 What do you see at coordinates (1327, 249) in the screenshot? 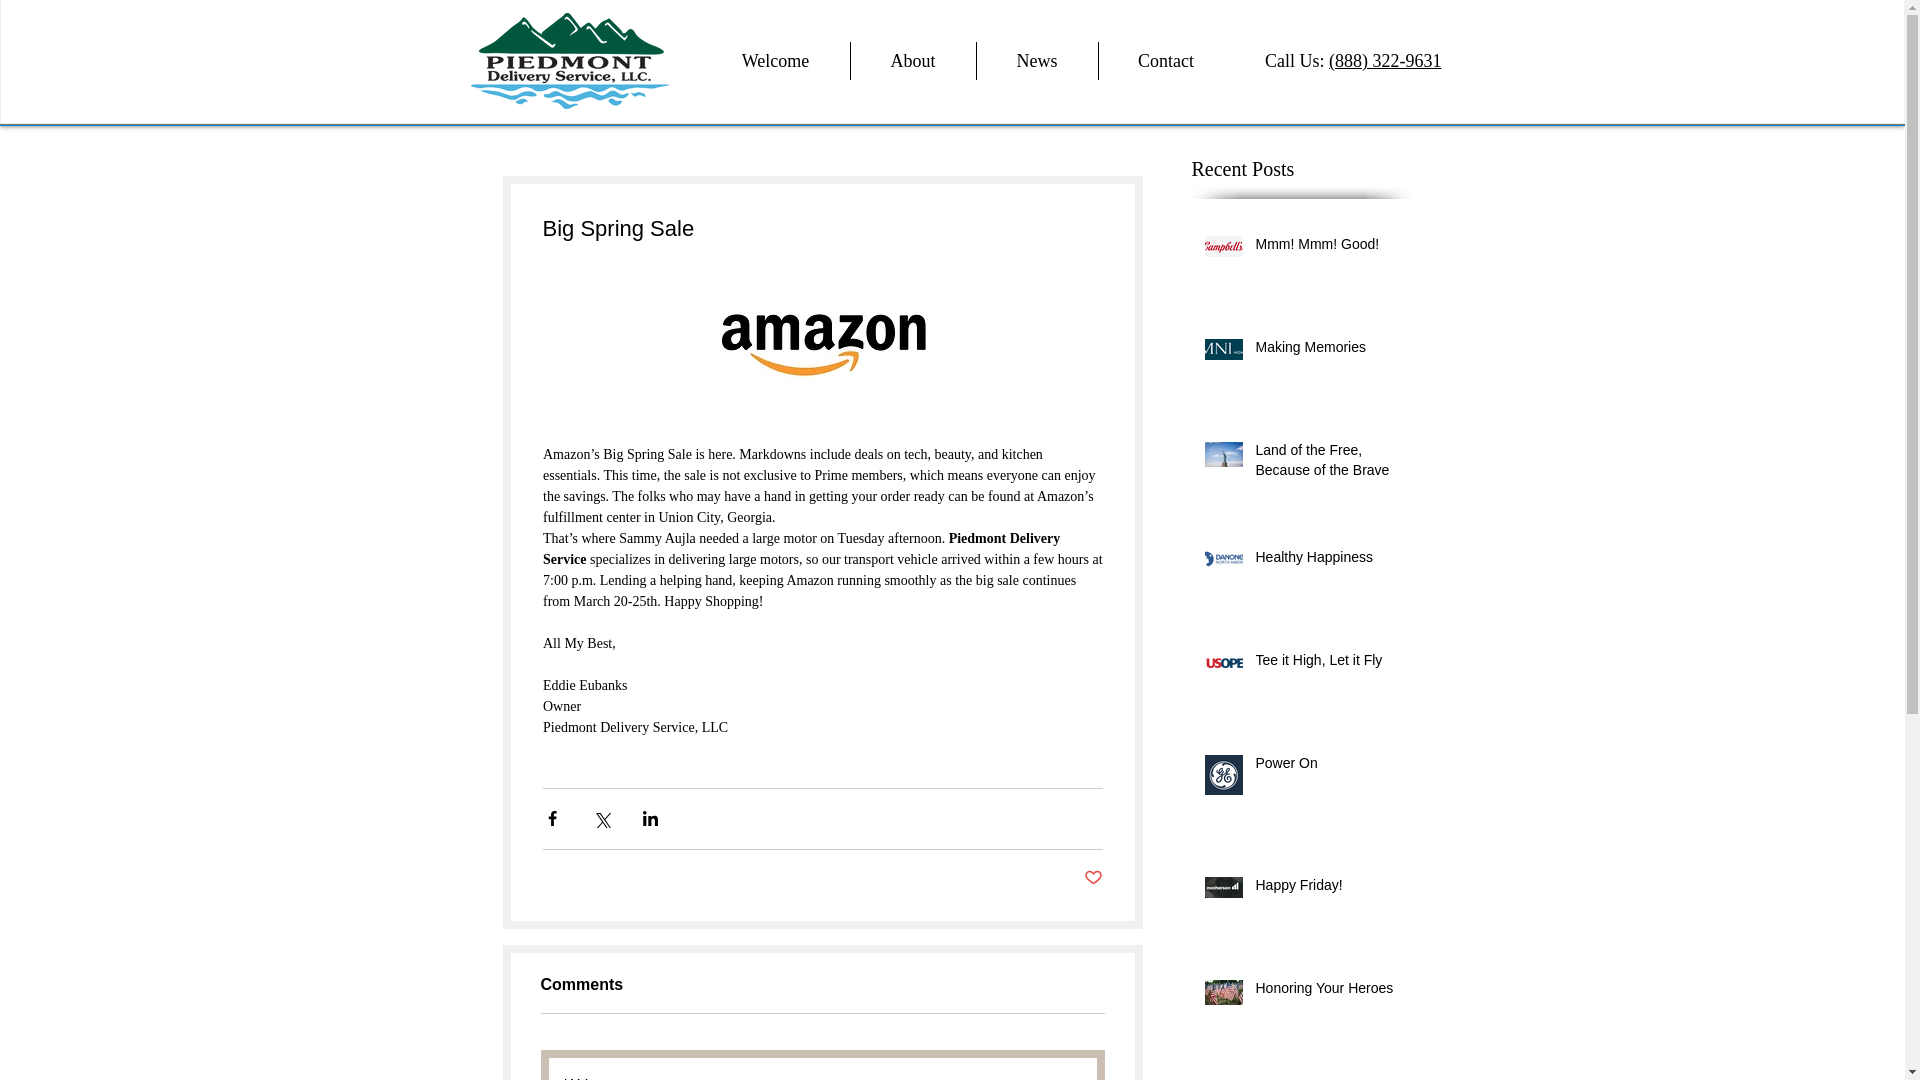
I see `Mmm! Mmm! Good!` at bounding box center [1327, 249].